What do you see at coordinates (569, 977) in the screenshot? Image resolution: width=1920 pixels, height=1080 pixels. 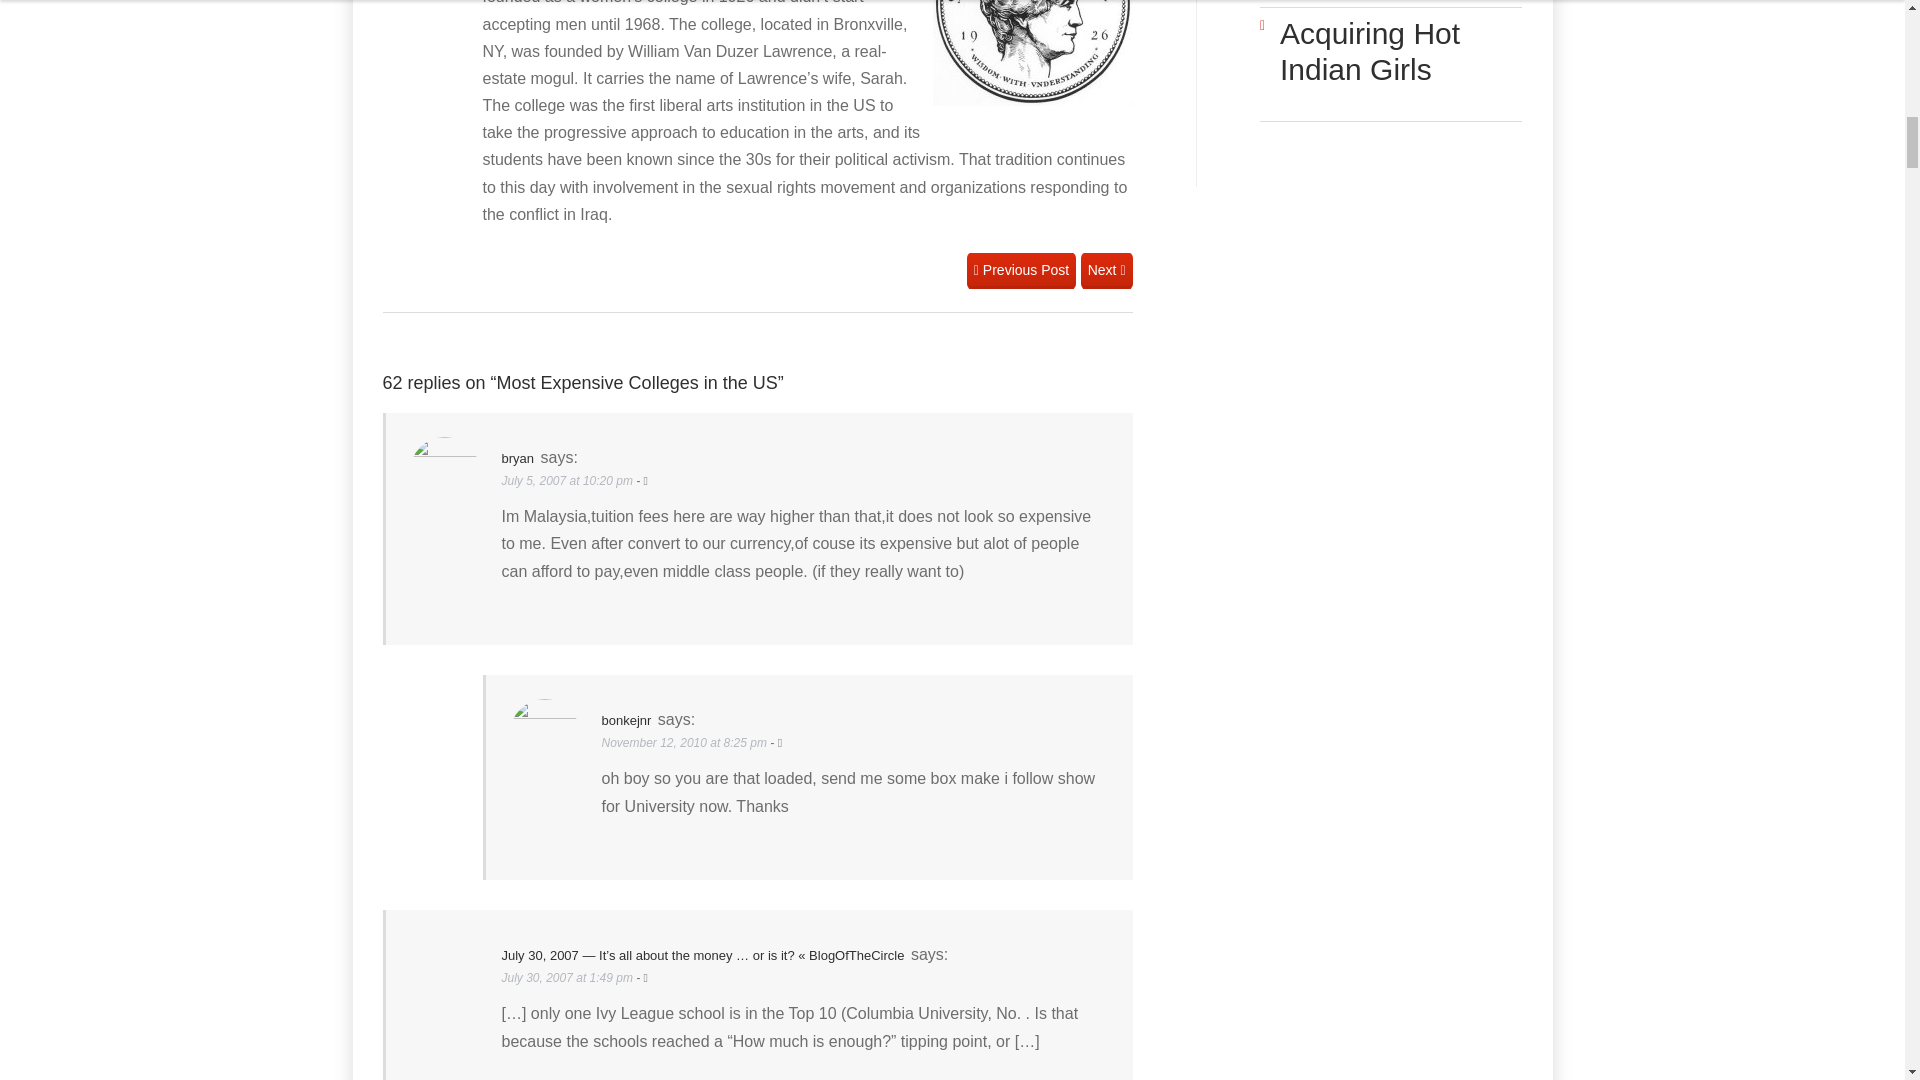 I see `July 30, 2007 at 1:49 pm` at bounding box center [569, 977].